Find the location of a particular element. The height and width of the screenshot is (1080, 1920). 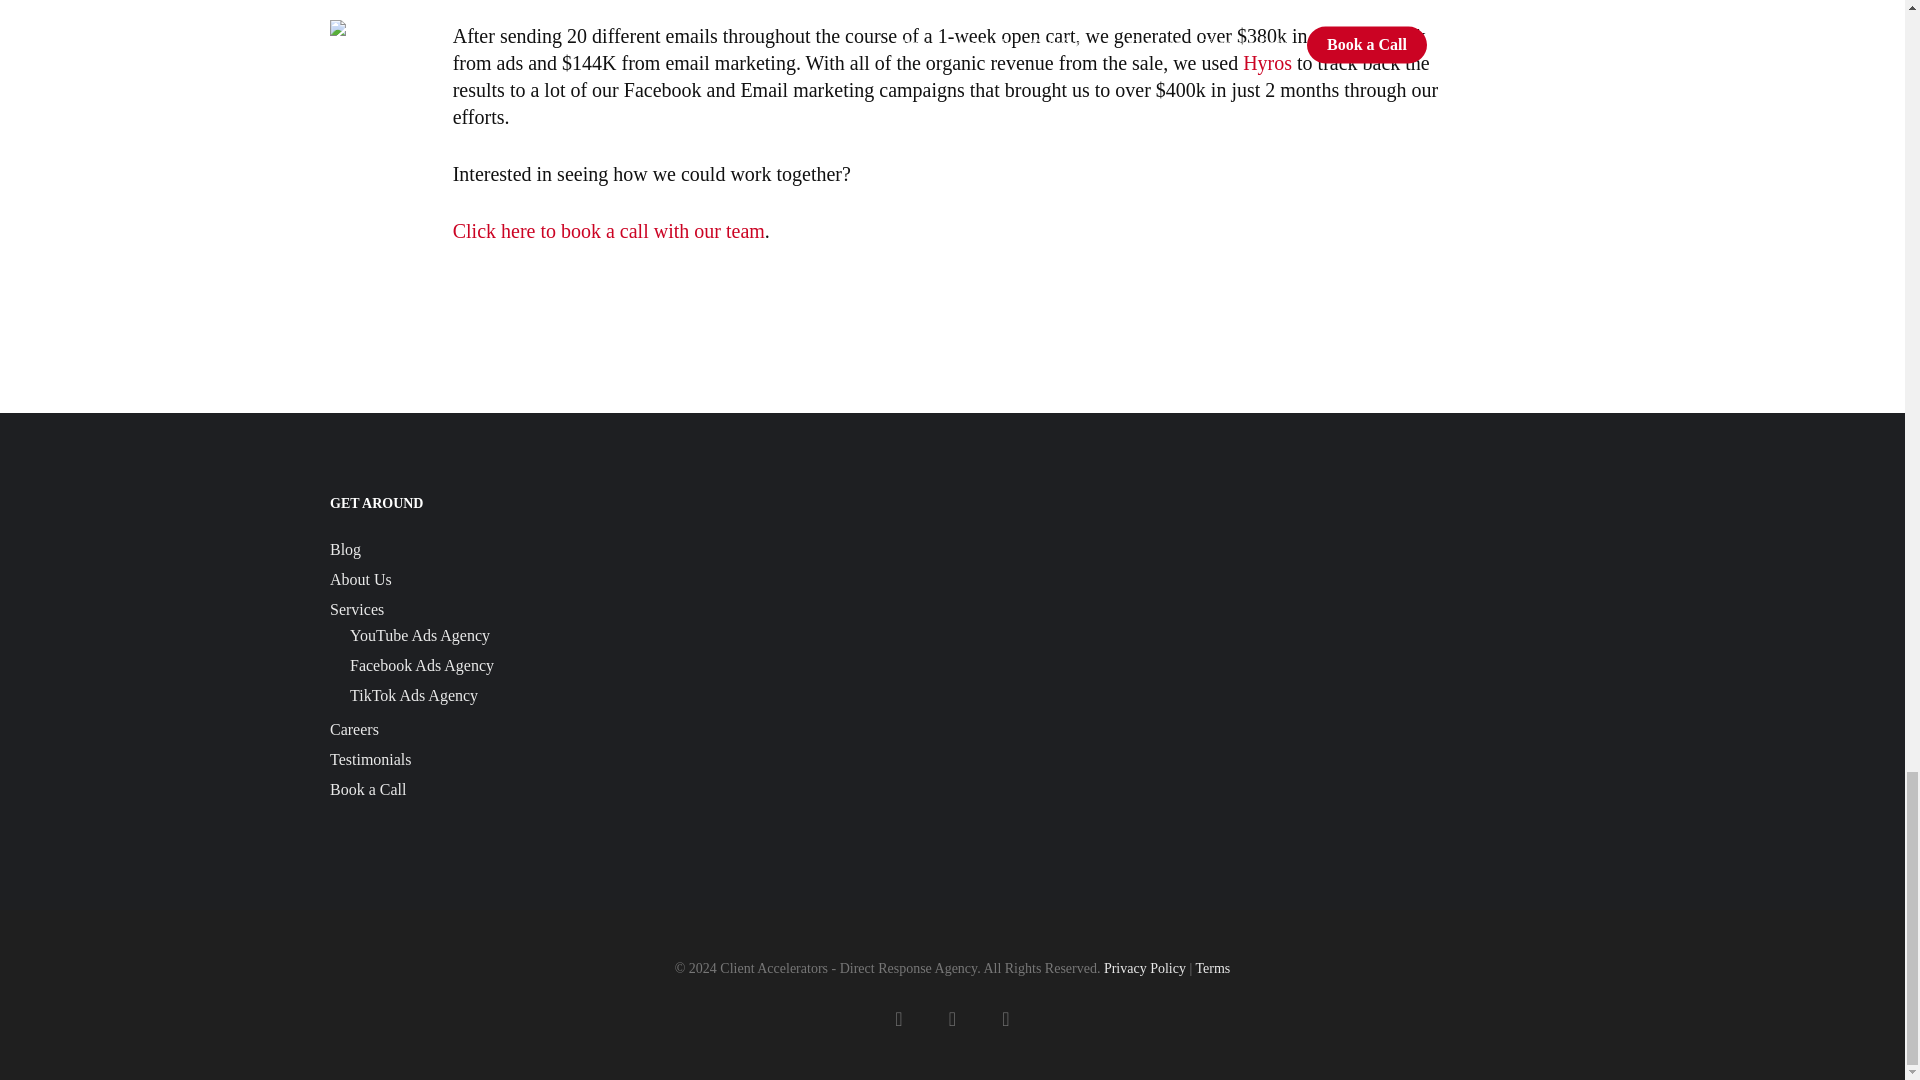

Blog is located at coordinates (635, 549).